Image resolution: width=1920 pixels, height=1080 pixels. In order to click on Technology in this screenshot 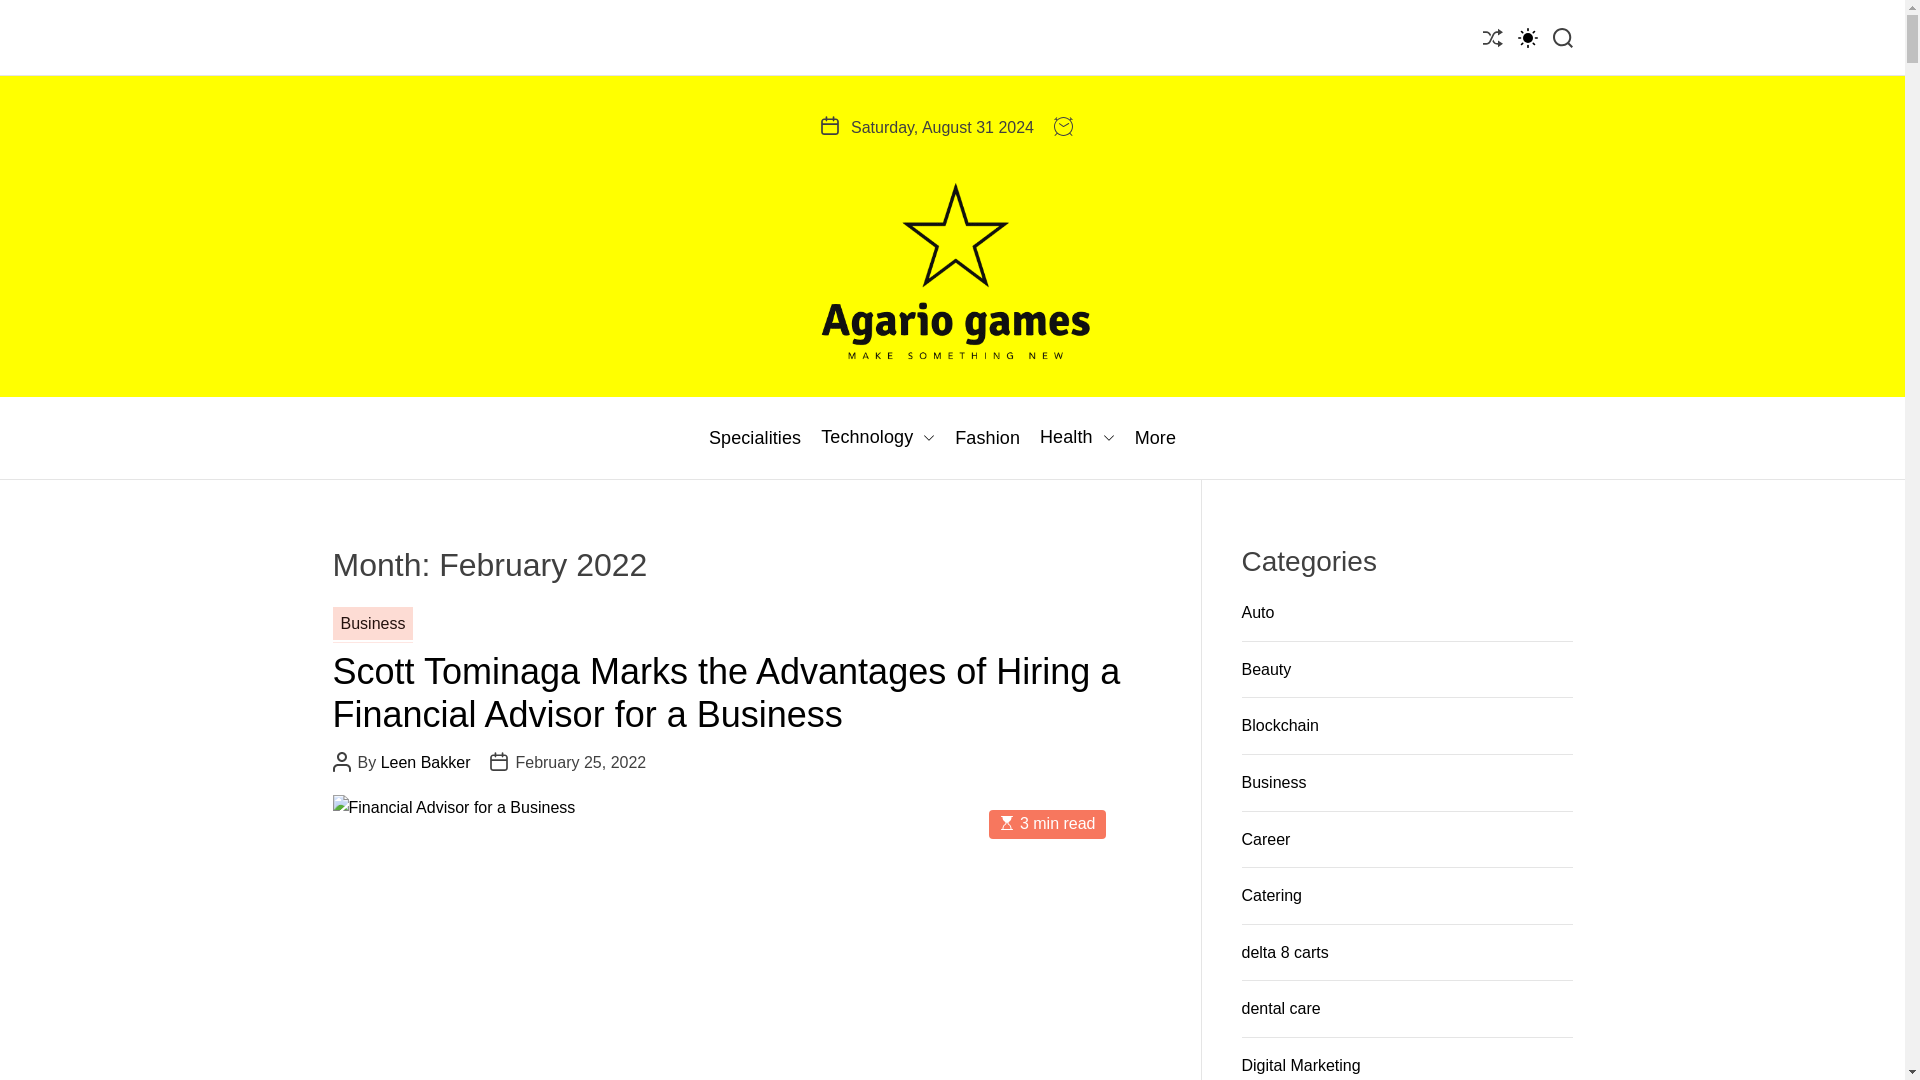, I will do `click(878, 438)`.